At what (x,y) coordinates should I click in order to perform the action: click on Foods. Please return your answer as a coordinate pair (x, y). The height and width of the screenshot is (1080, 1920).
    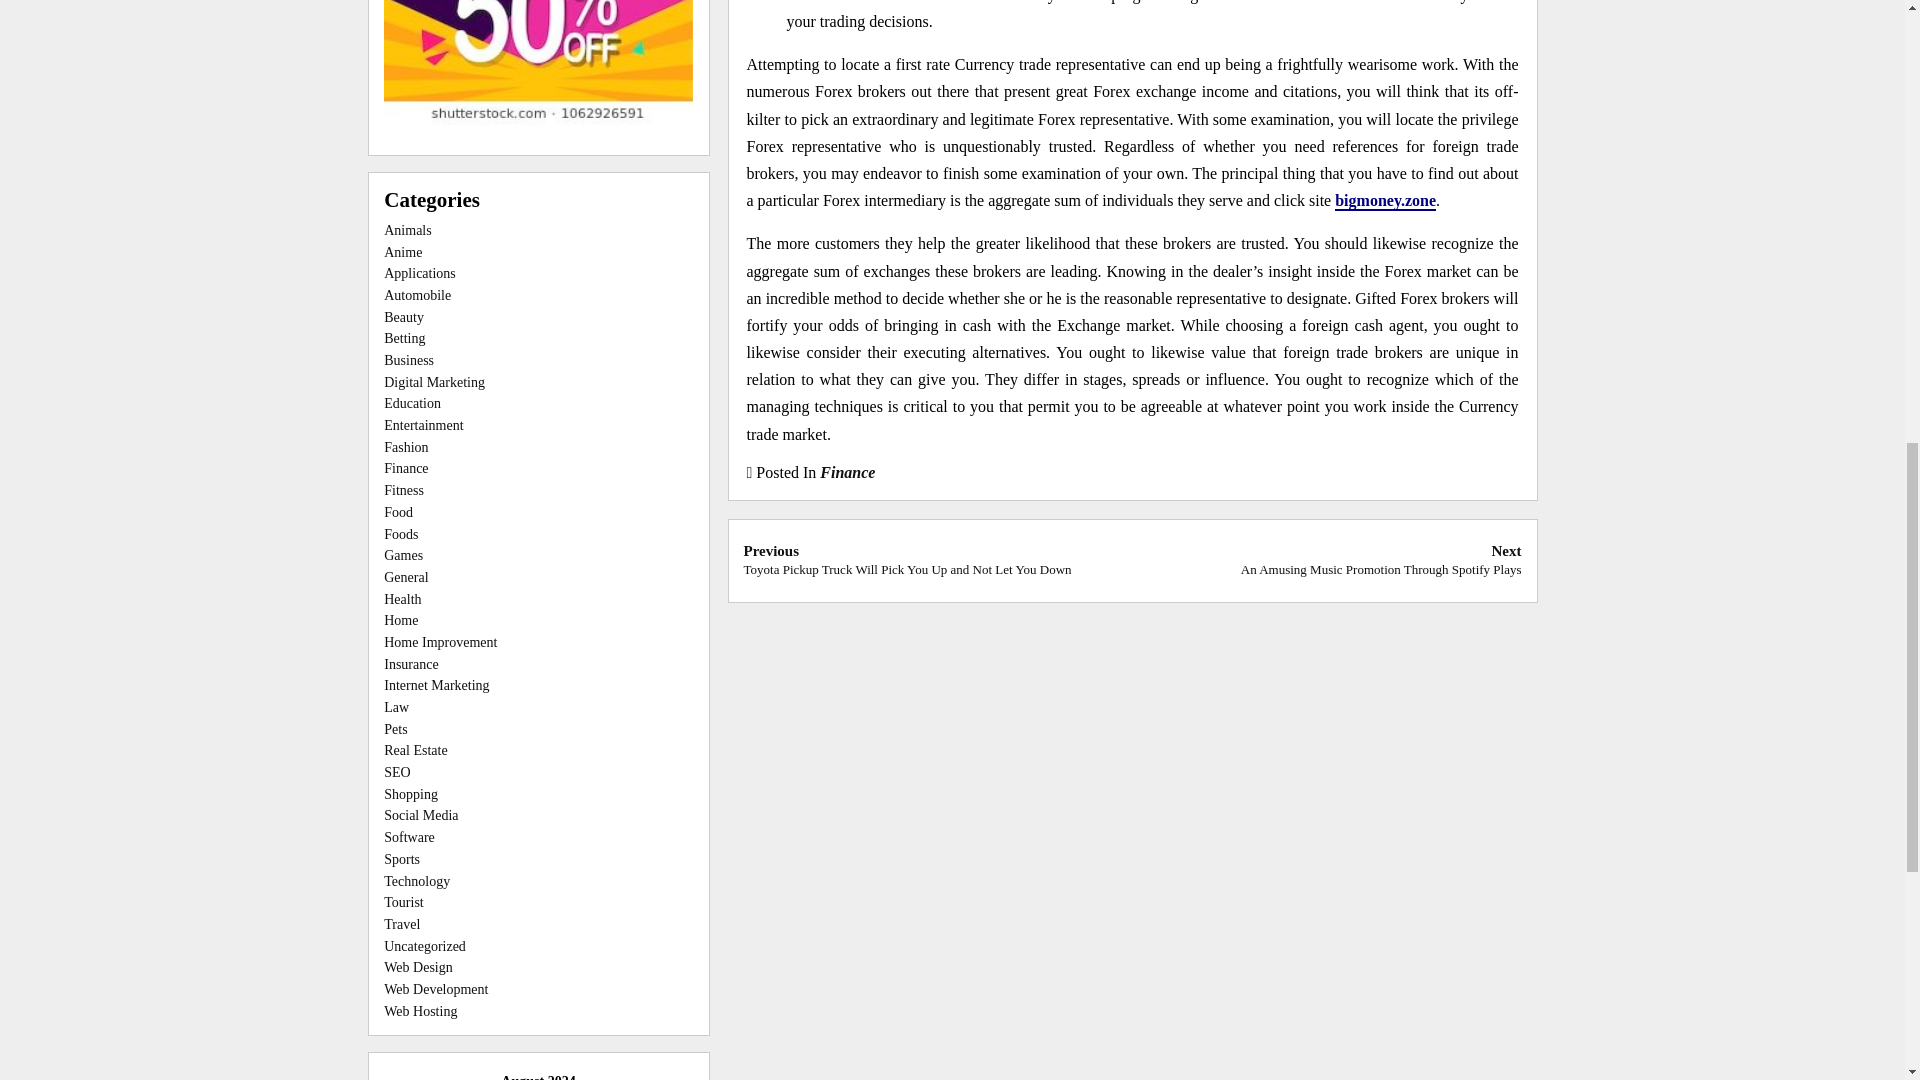
    Looking at the image, I should click on (401, 534).